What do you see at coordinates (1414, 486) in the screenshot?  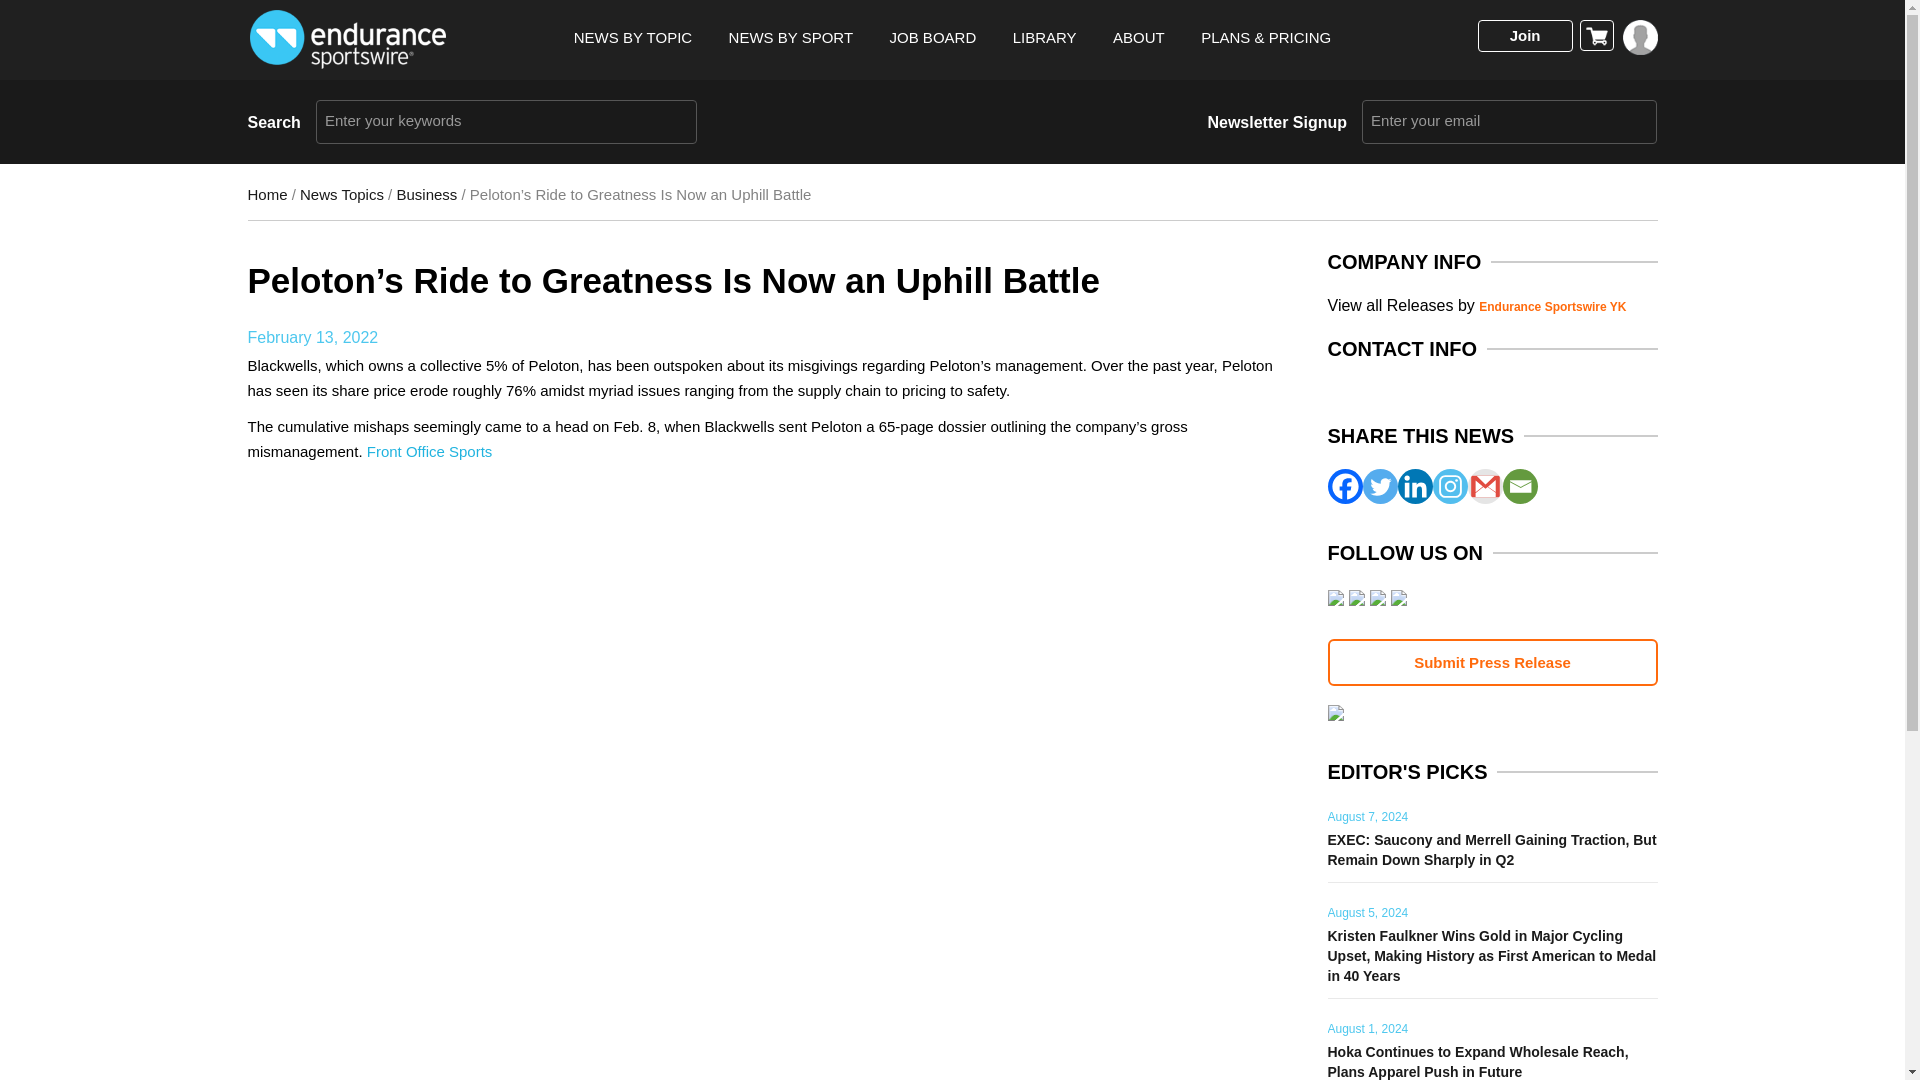 I see `Linkedin` at bounding box center [1414, 486].